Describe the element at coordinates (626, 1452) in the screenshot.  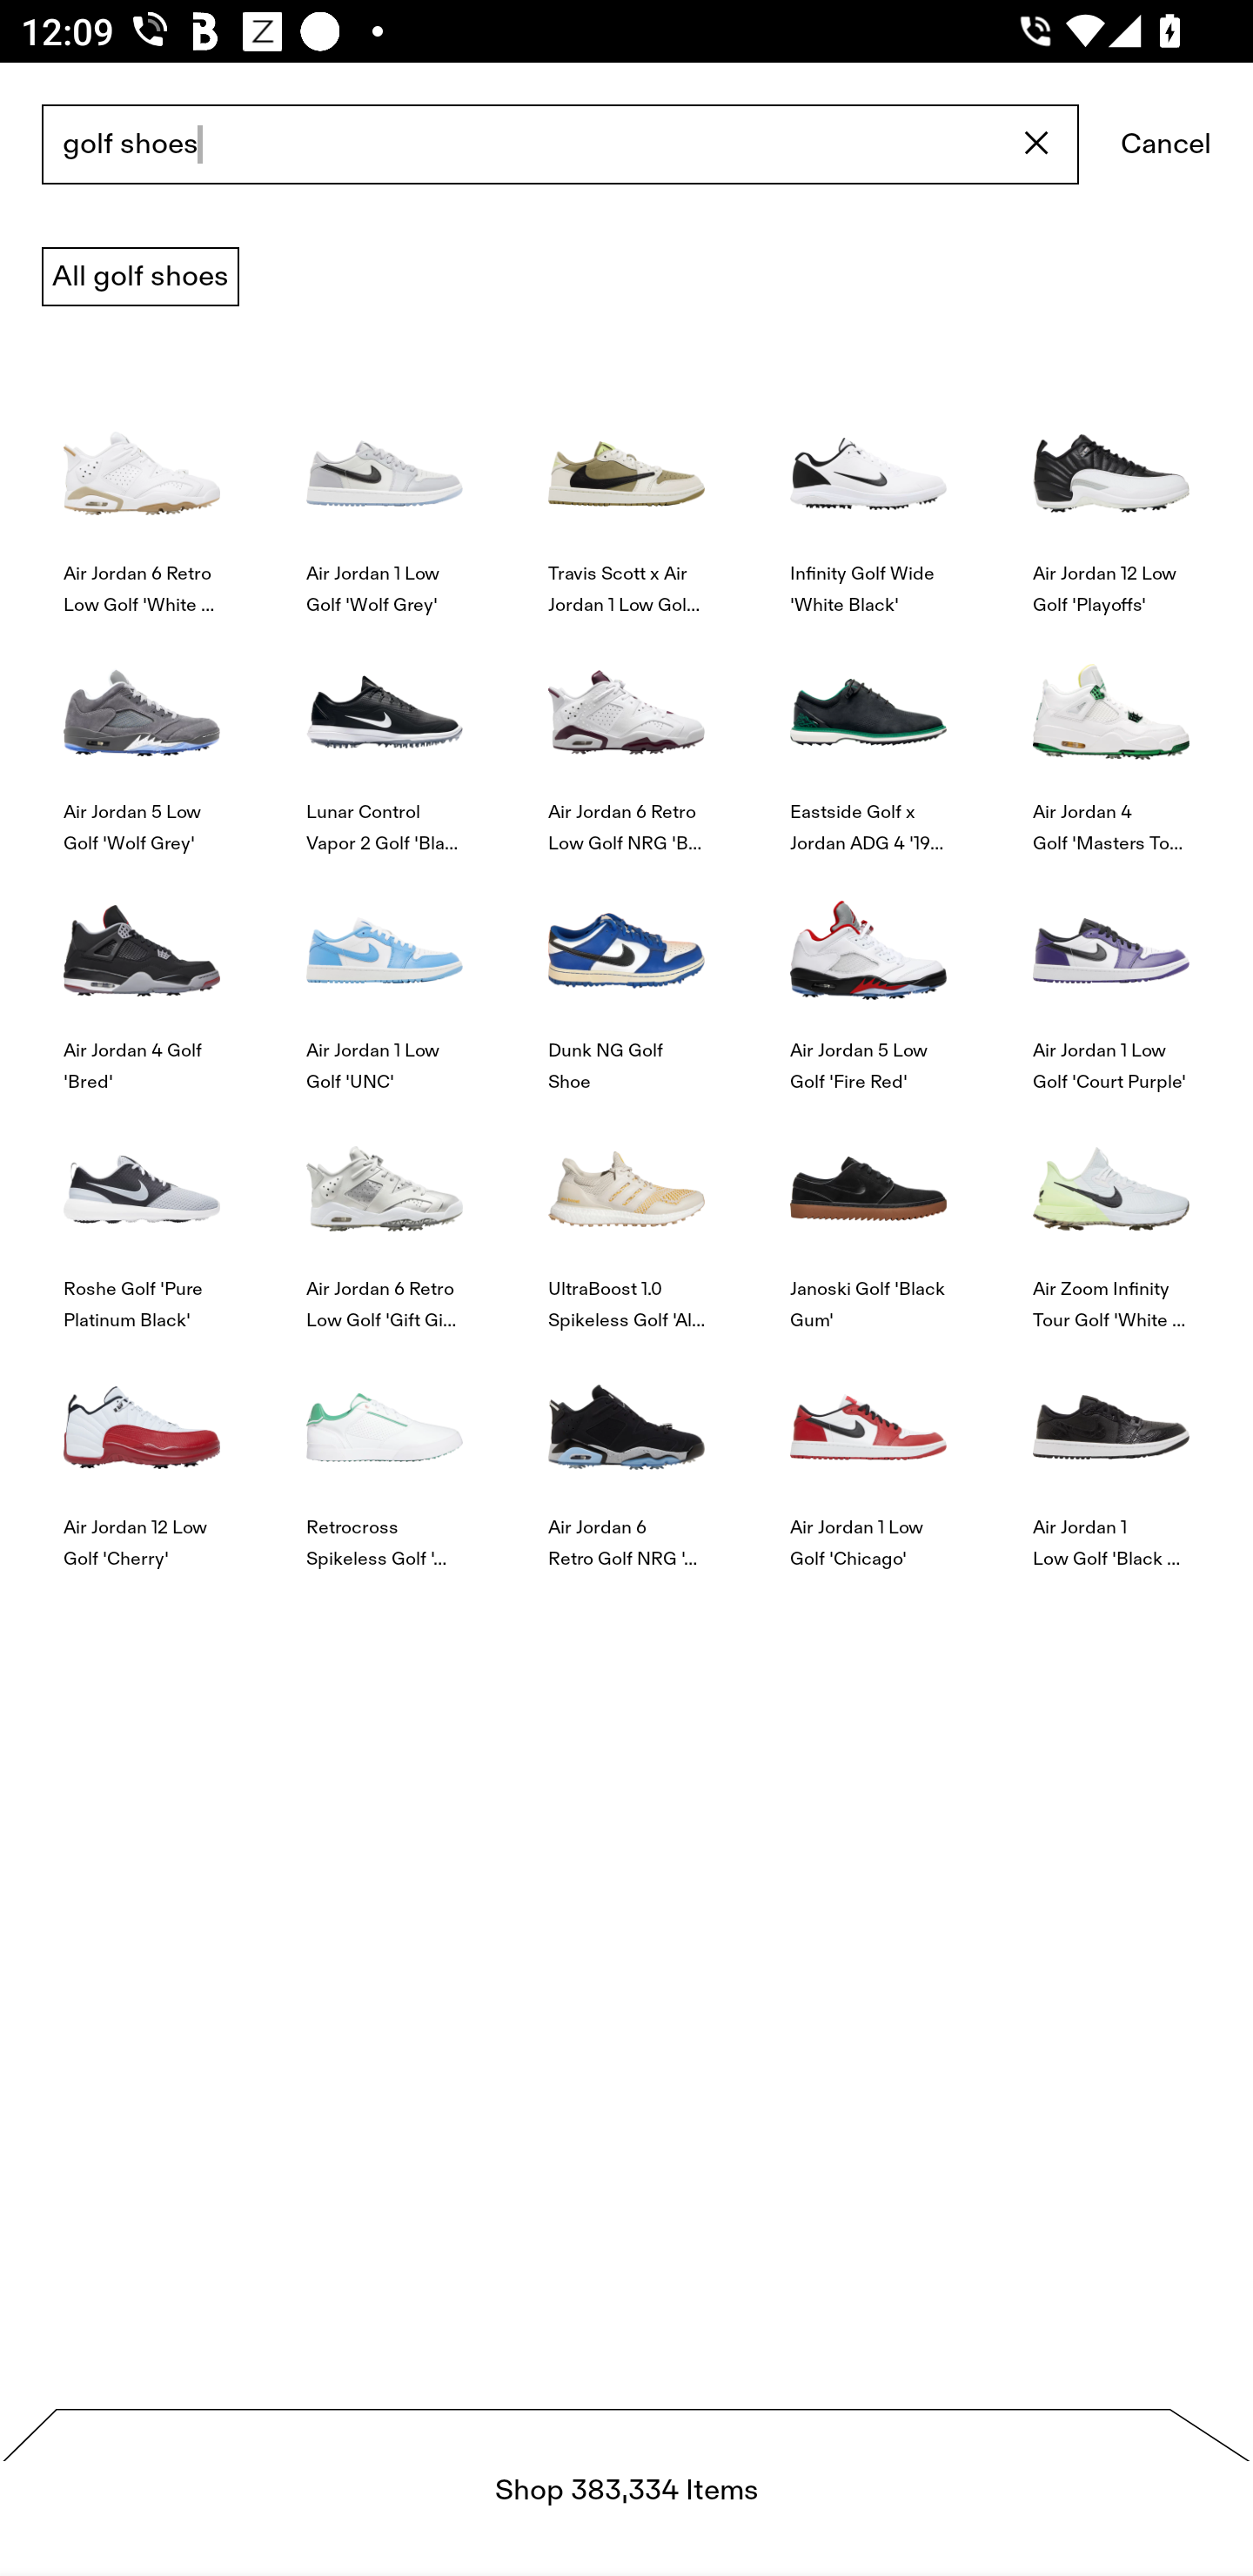
I see `Air Jordan 6 Retro Golf NRG 'Chrome'` at that location.